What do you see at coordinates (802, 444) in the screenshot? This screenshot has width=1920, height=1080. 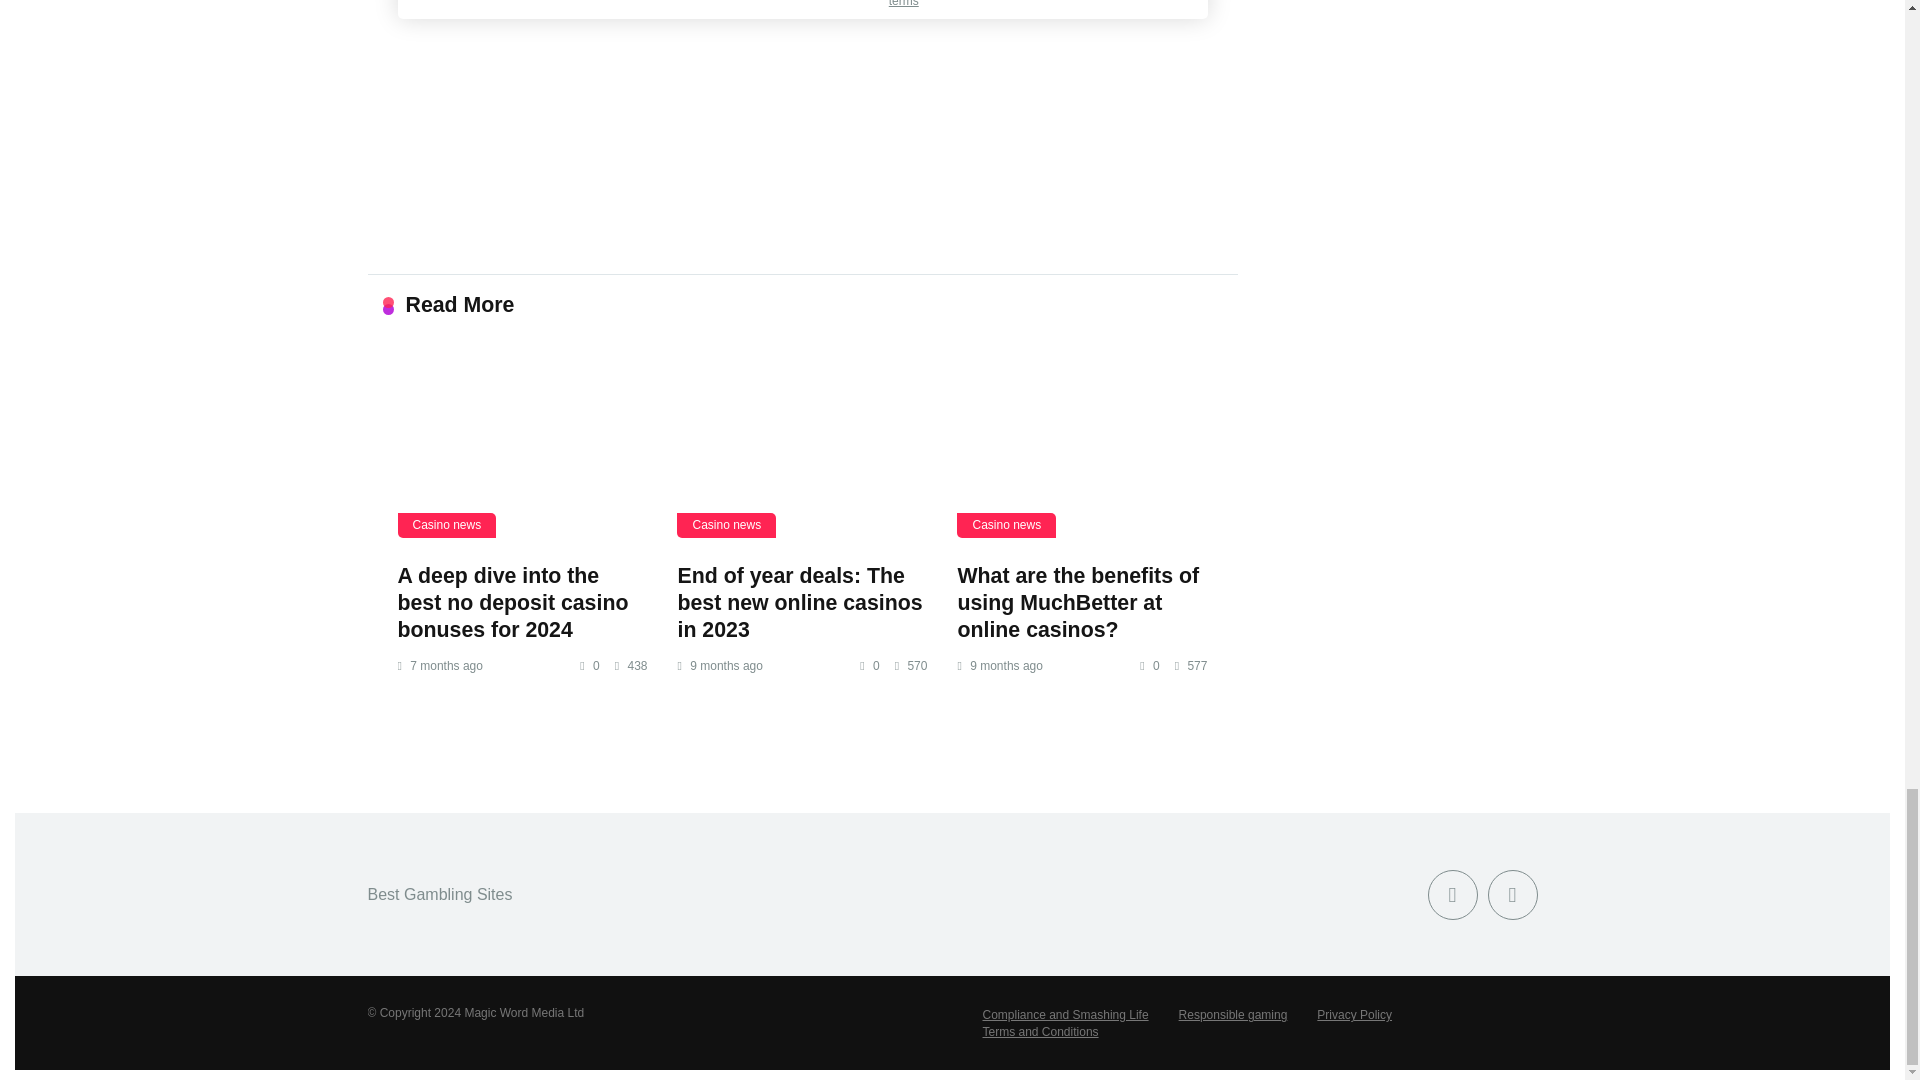 I see `End of year deals: The best new online casinos in 2023` at bounding box center [802, 444].